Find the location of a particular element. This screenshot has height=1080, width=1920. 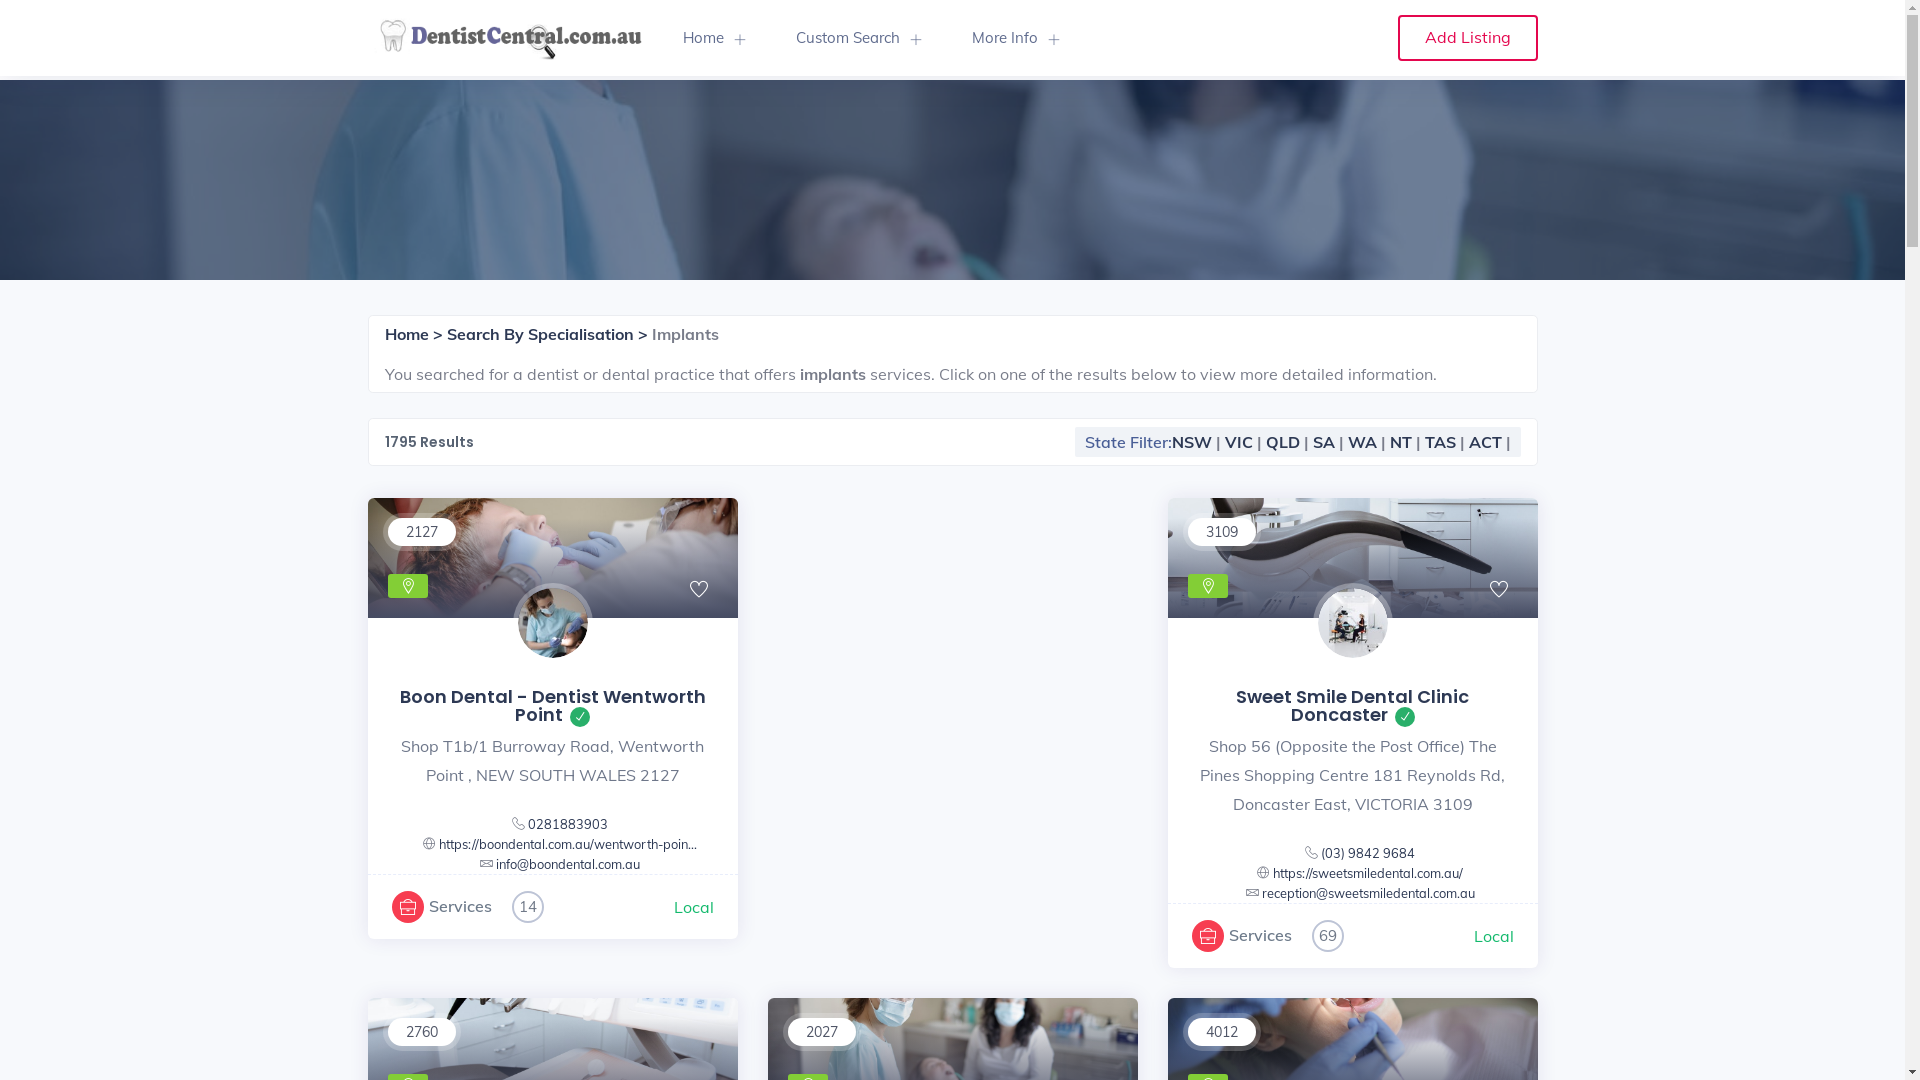

Boon Dental - Dentist Wentworth Point is located at coordinates (553, 706).